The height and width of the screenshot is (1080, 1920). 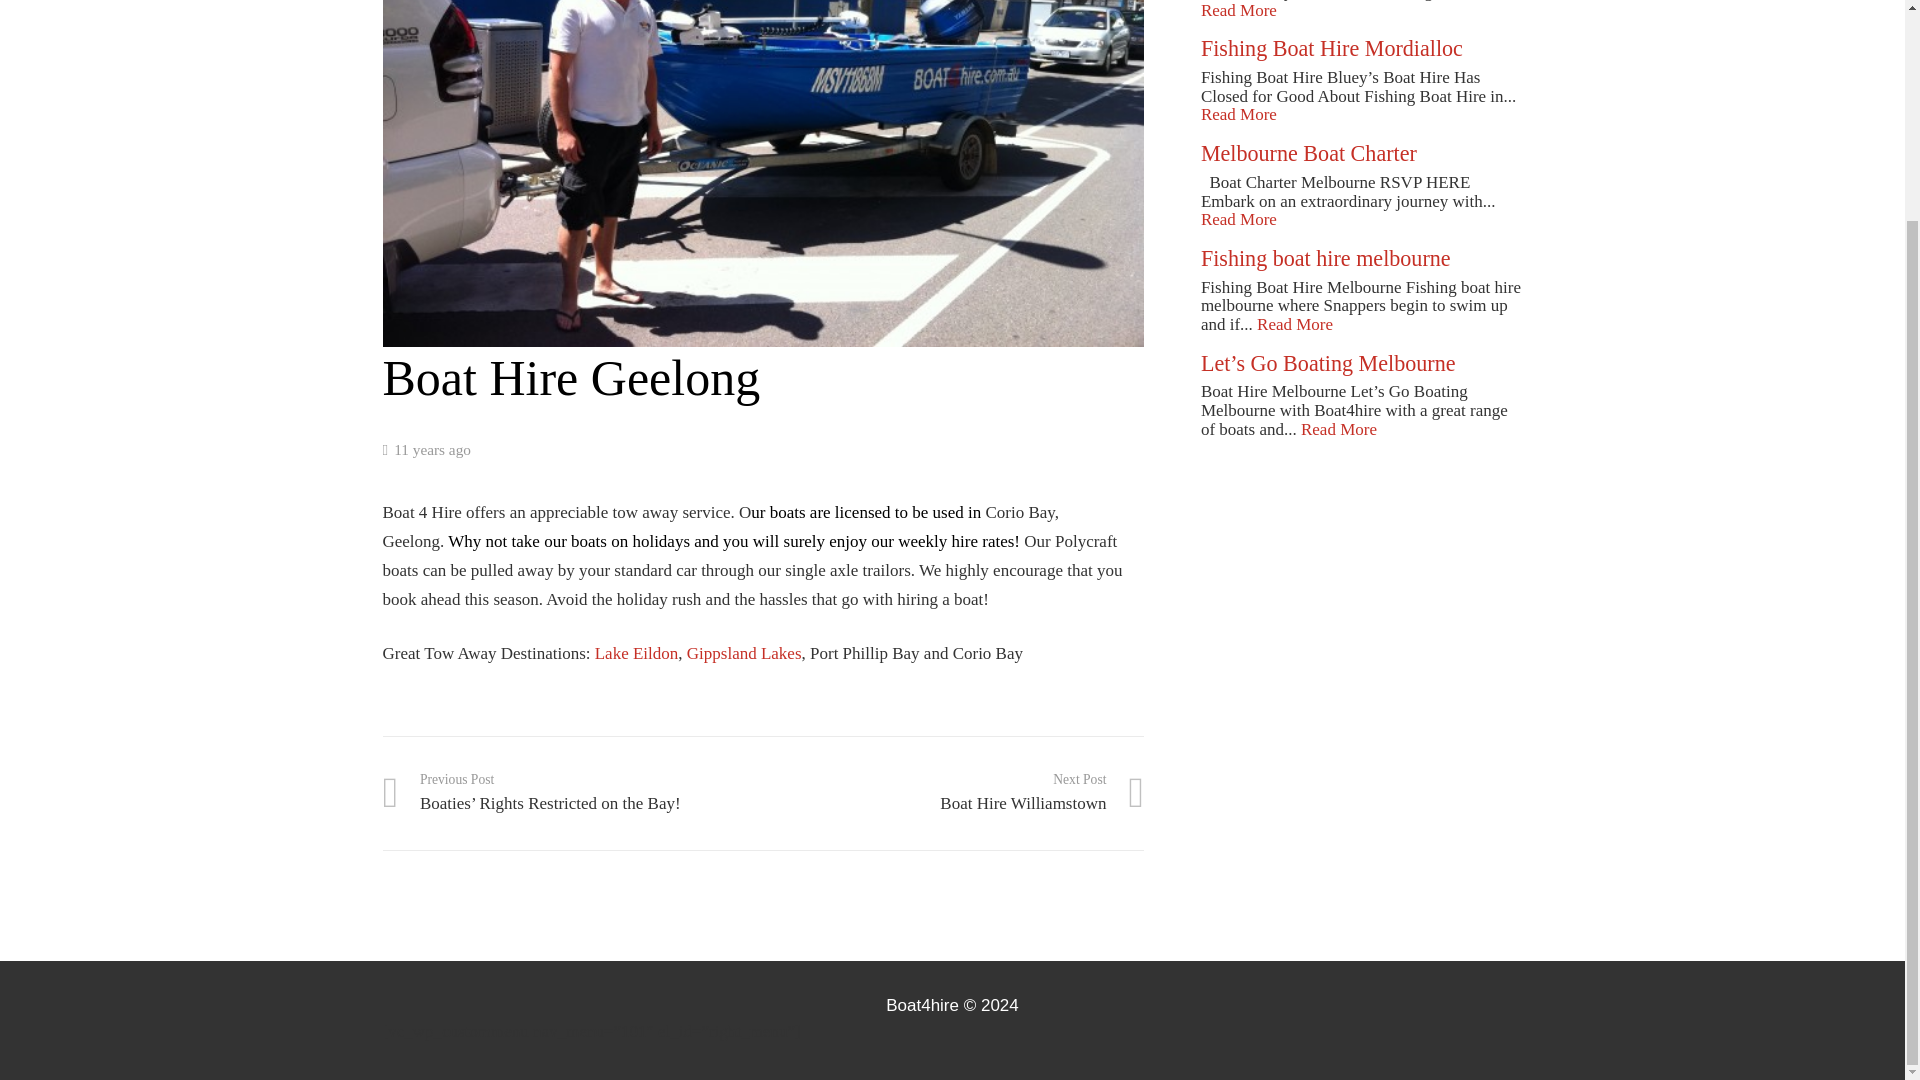 What do you see at coordinates (637, 653) in the screenshot?
I see `Lake Eildon` at bounding box center [637, 653].